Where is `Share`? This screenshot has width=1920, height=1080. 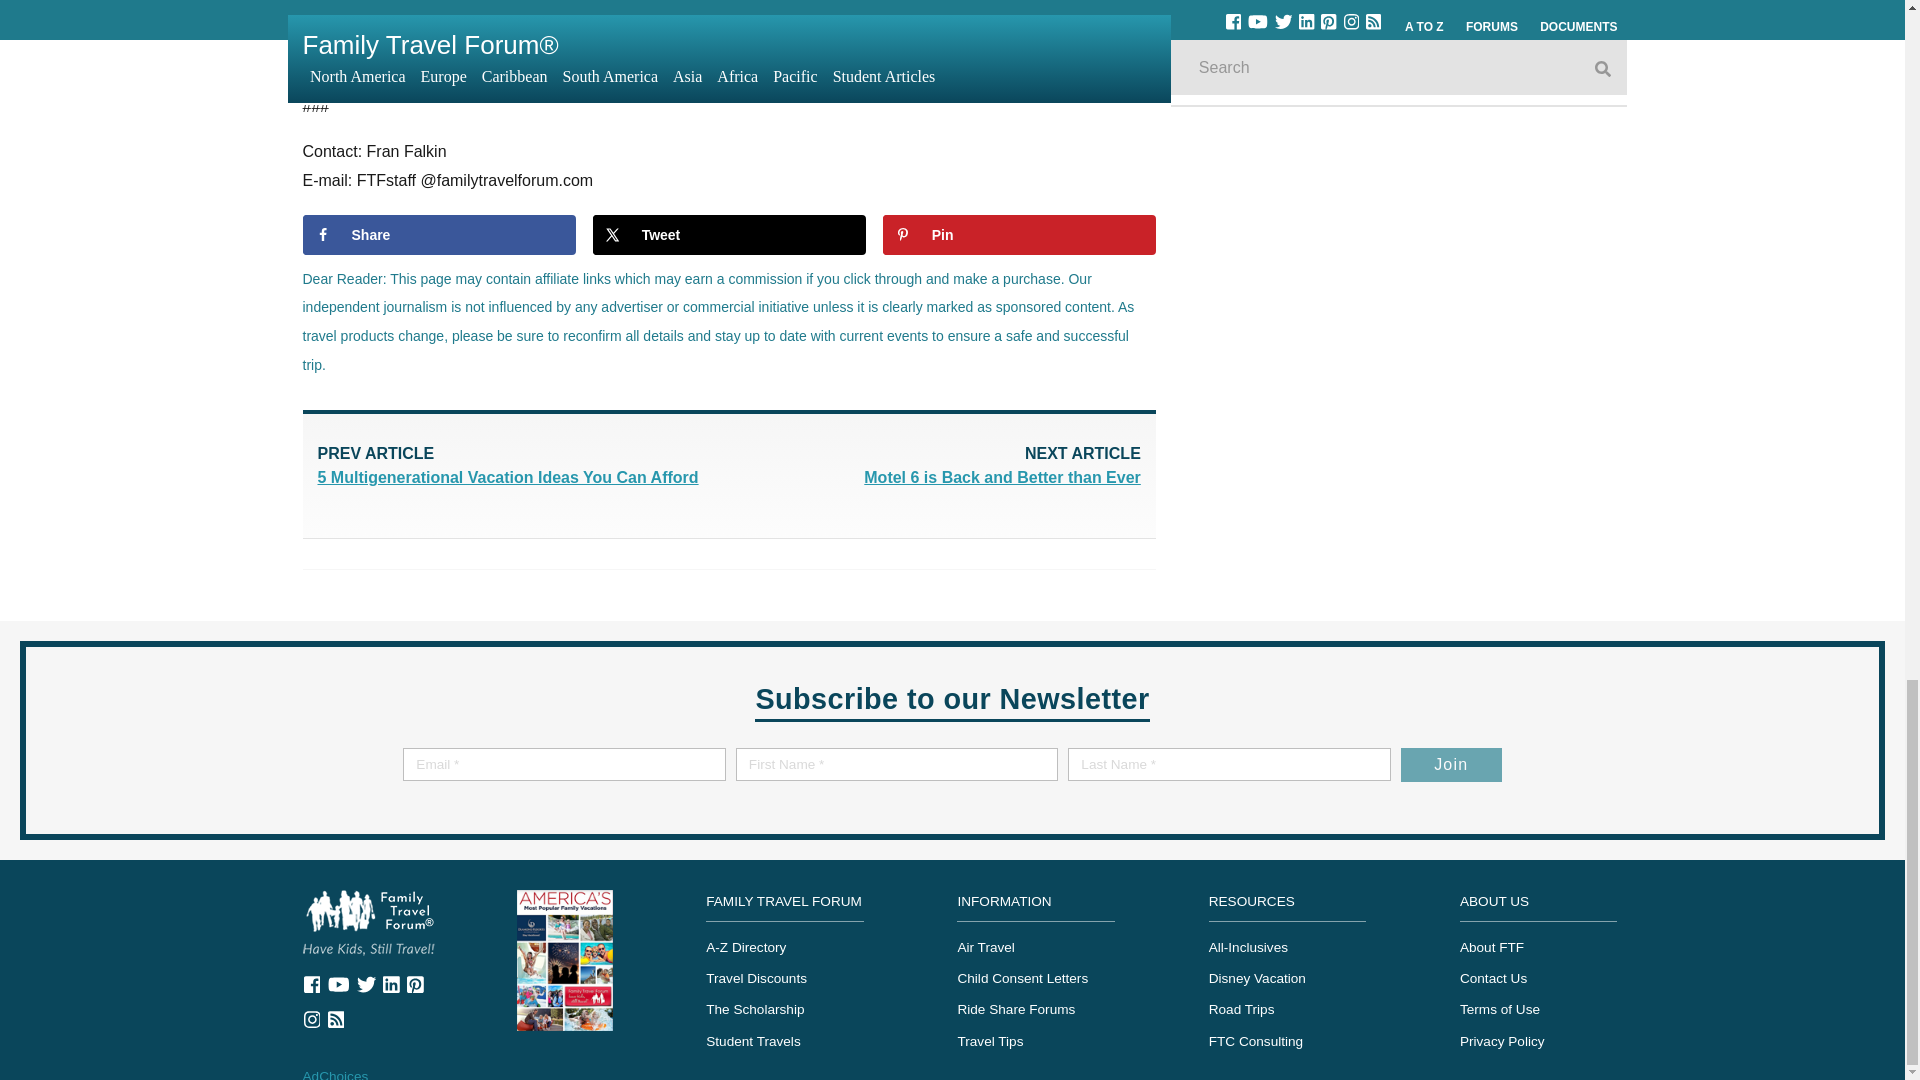 Share is located at coordinates (438, 234).